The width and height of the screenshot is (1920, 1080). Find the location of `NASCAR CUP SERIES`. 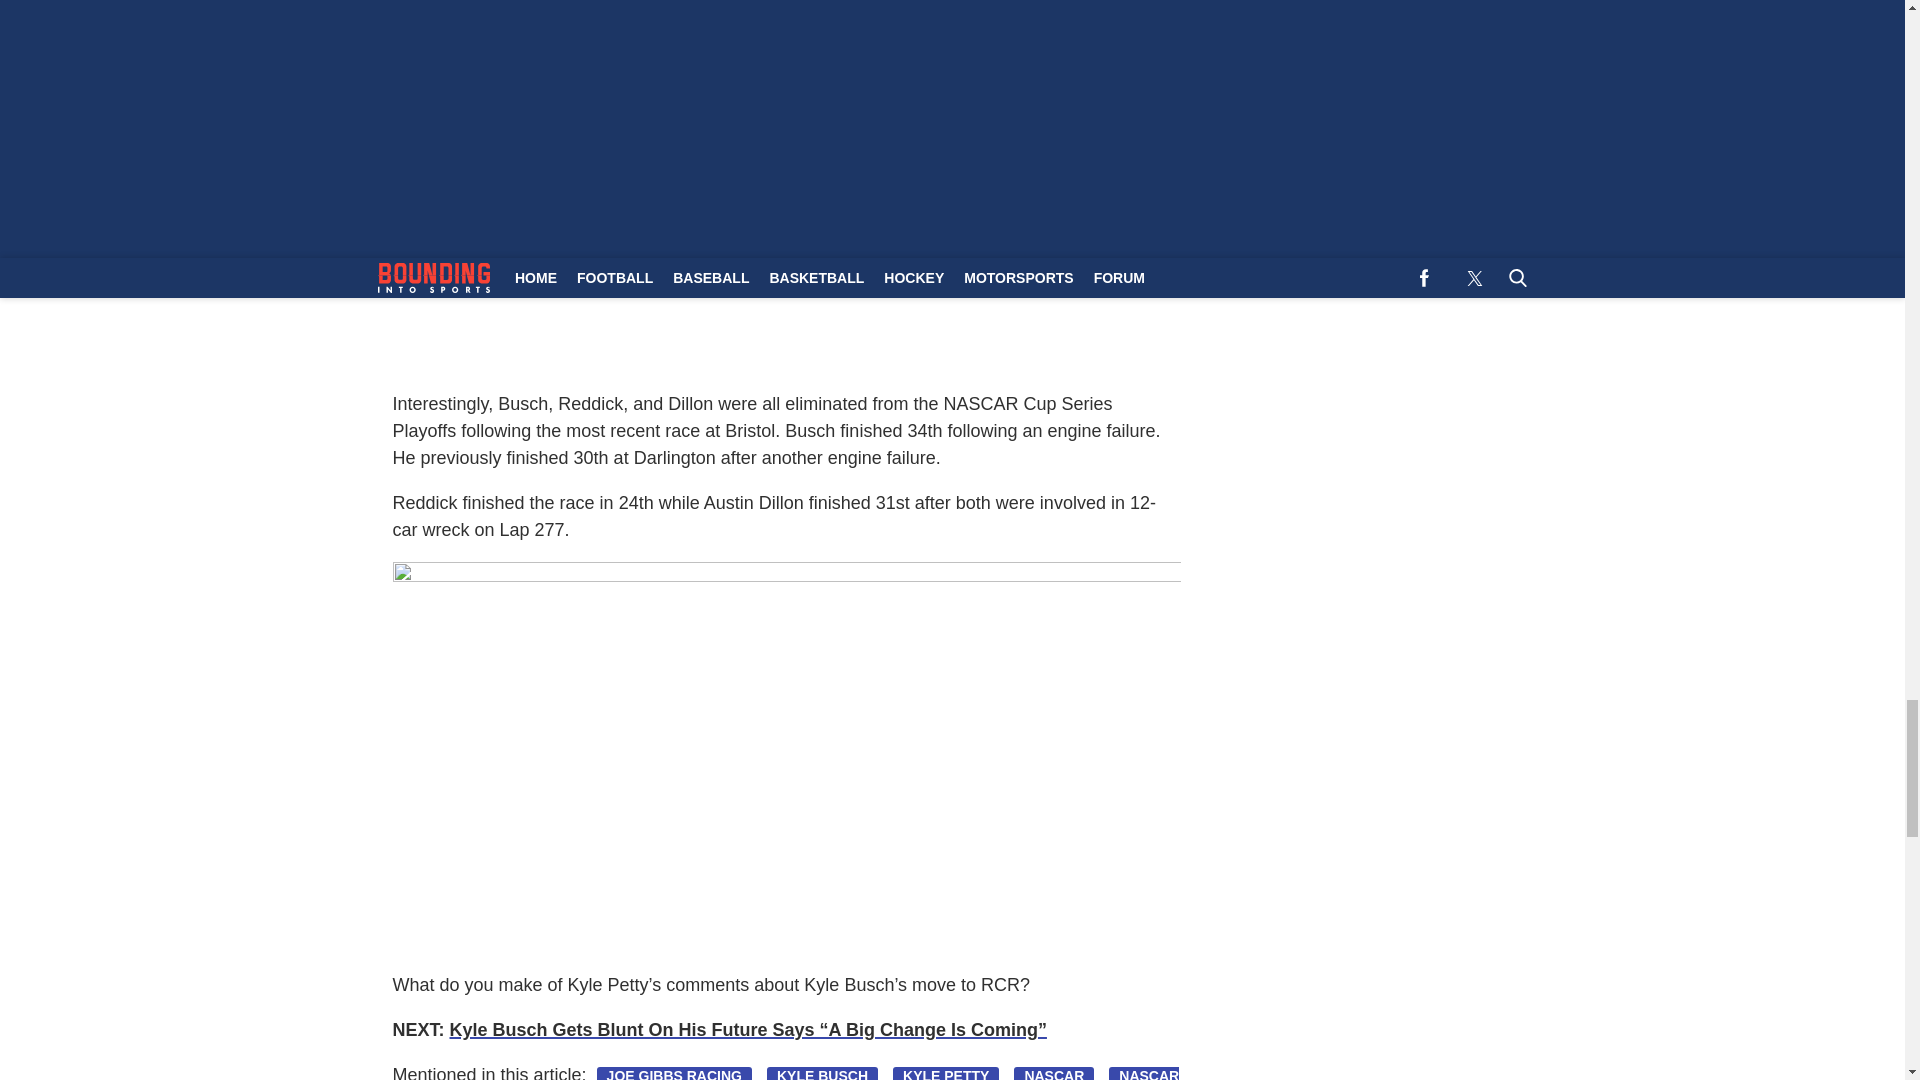

NASCAR CUP SERIES is located at coordinates (784, 1074).